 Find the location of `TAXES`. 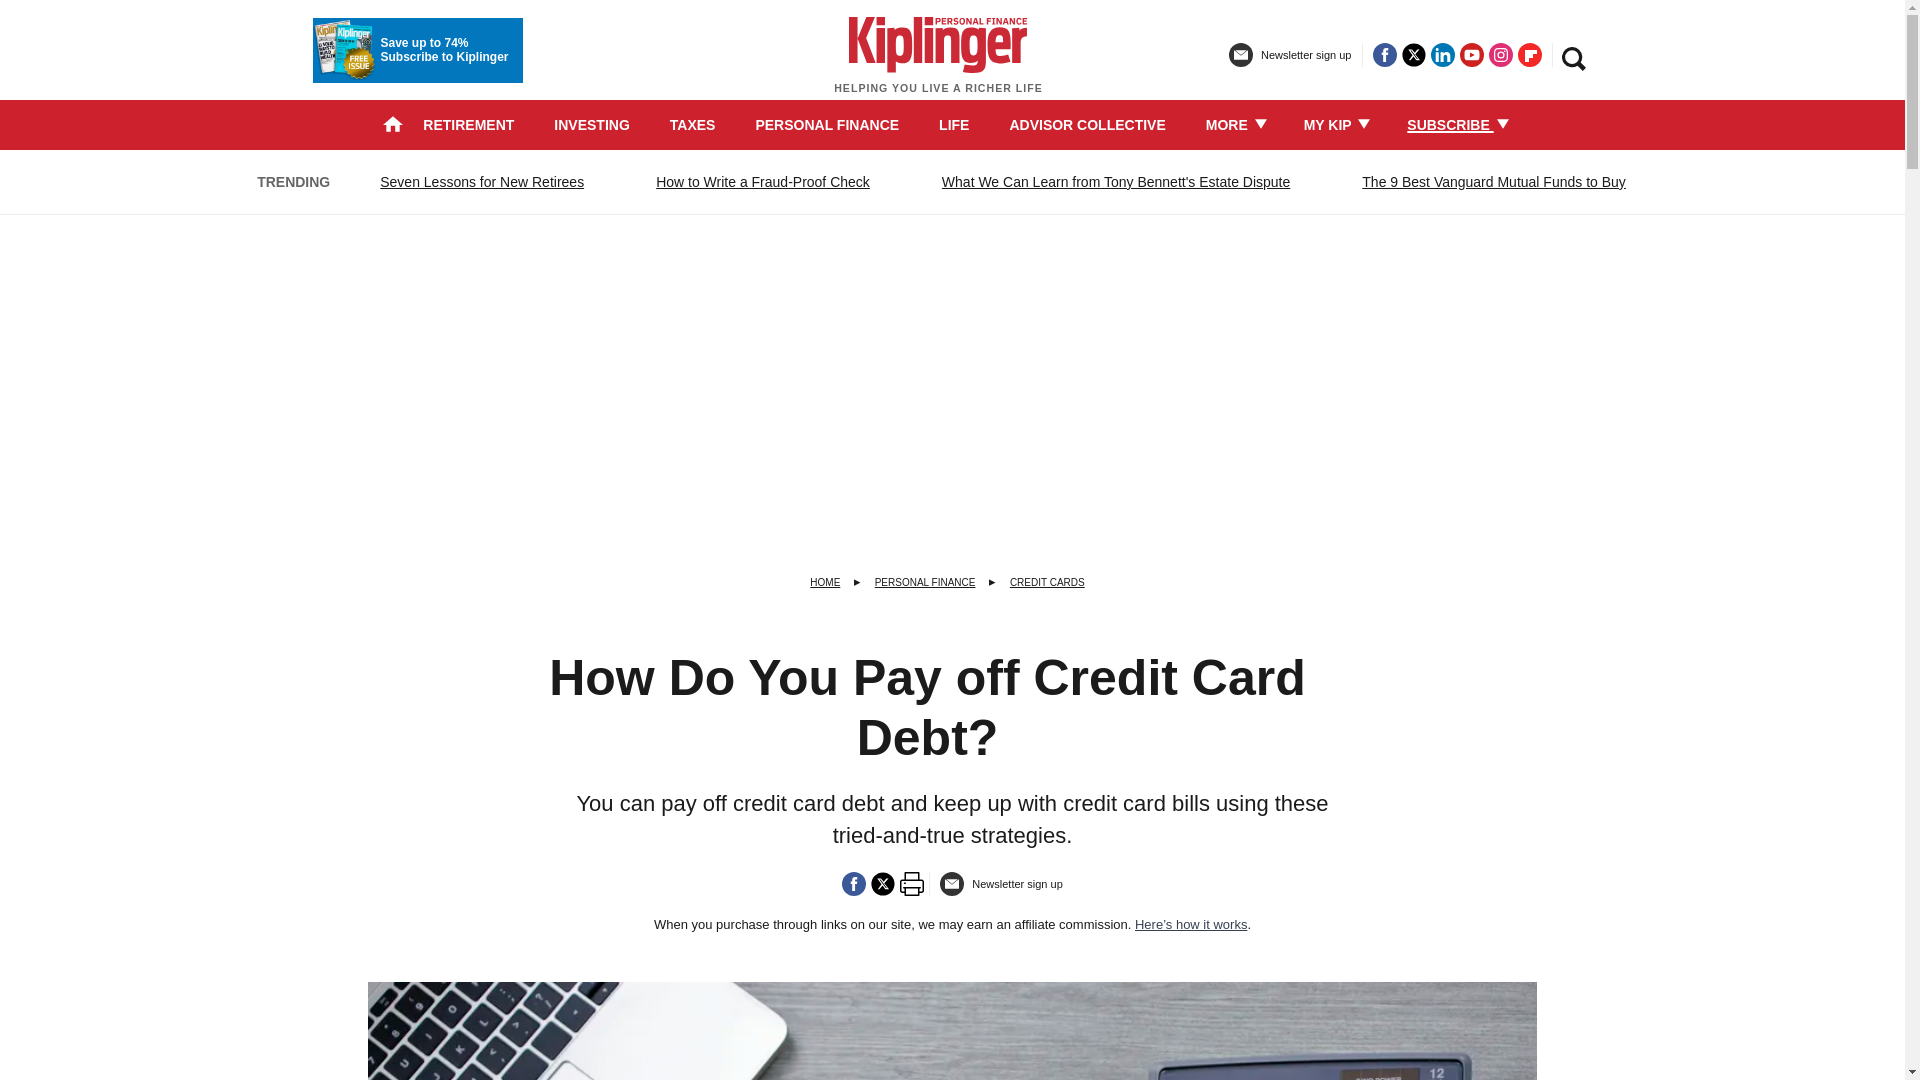

TAXES is located at coordinates (693, 124).